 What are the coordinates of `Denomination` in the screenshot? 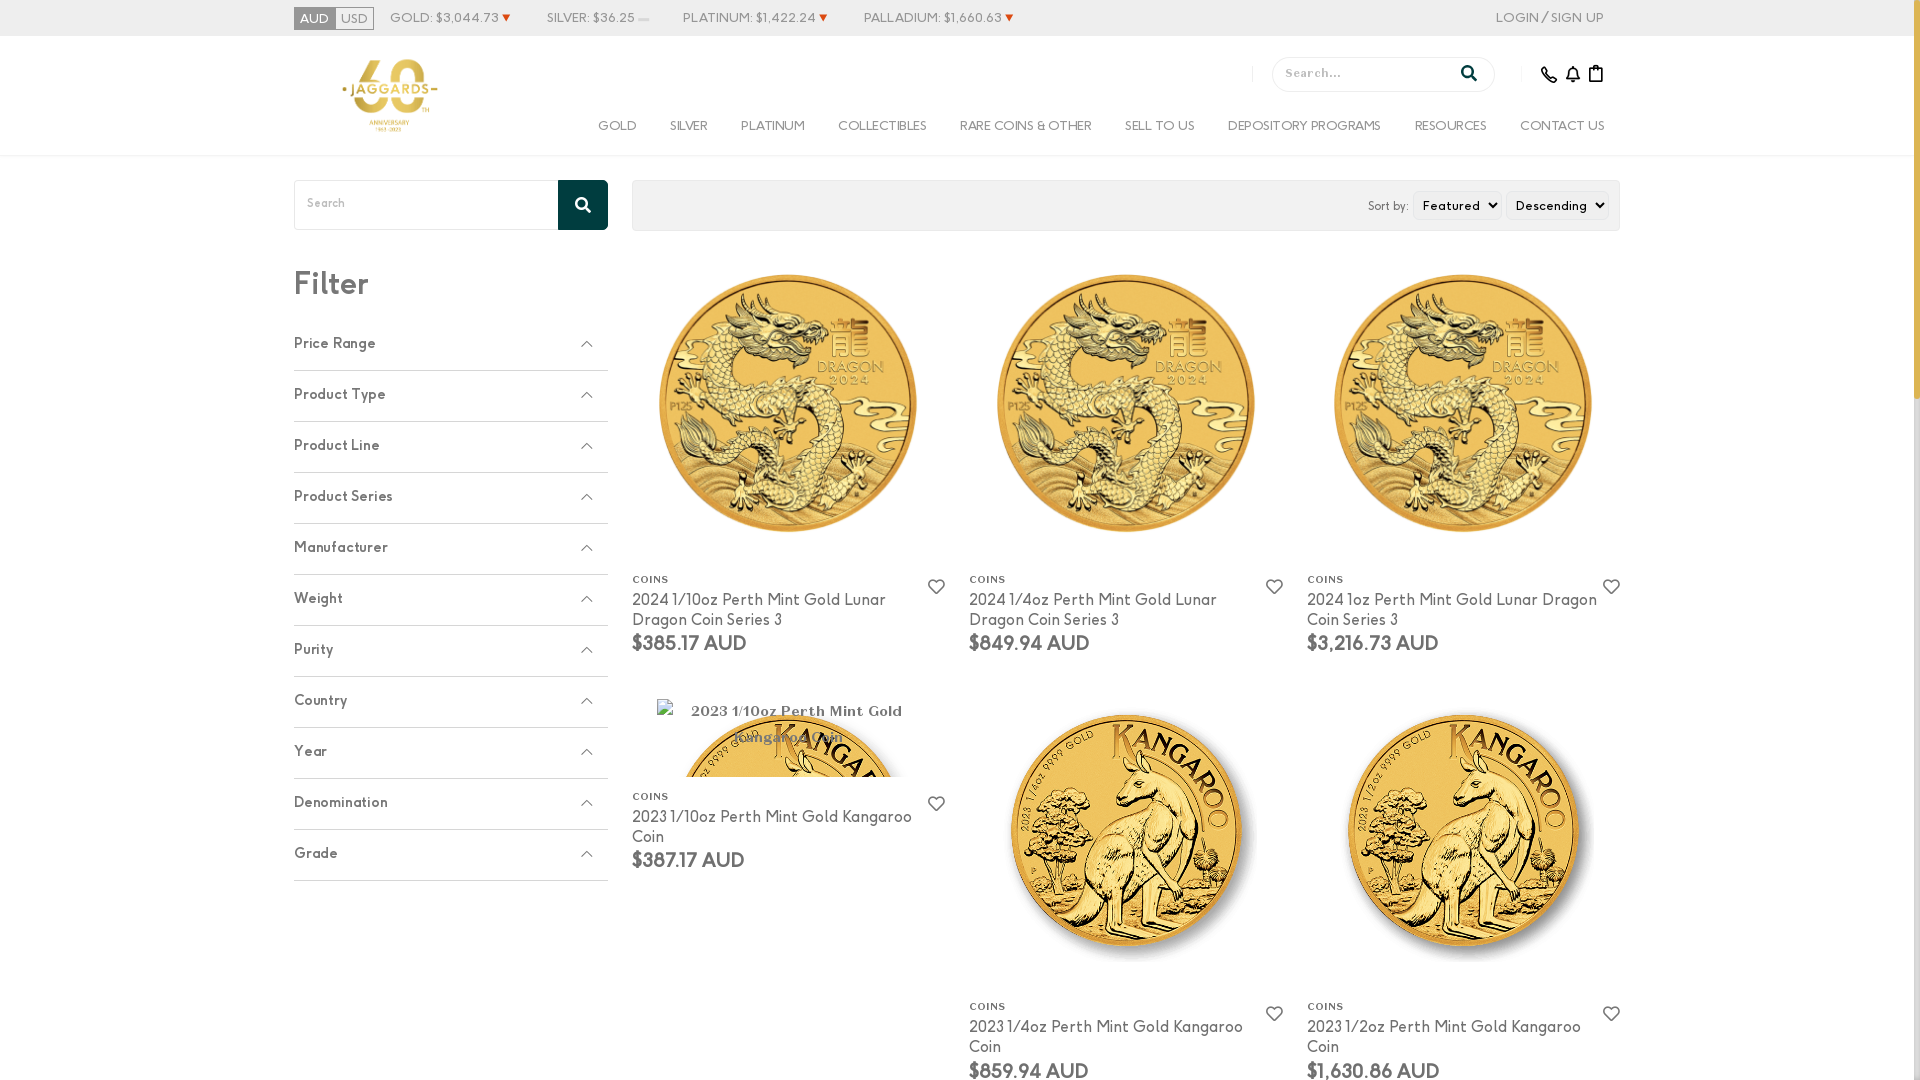 It's located at (451, 804).